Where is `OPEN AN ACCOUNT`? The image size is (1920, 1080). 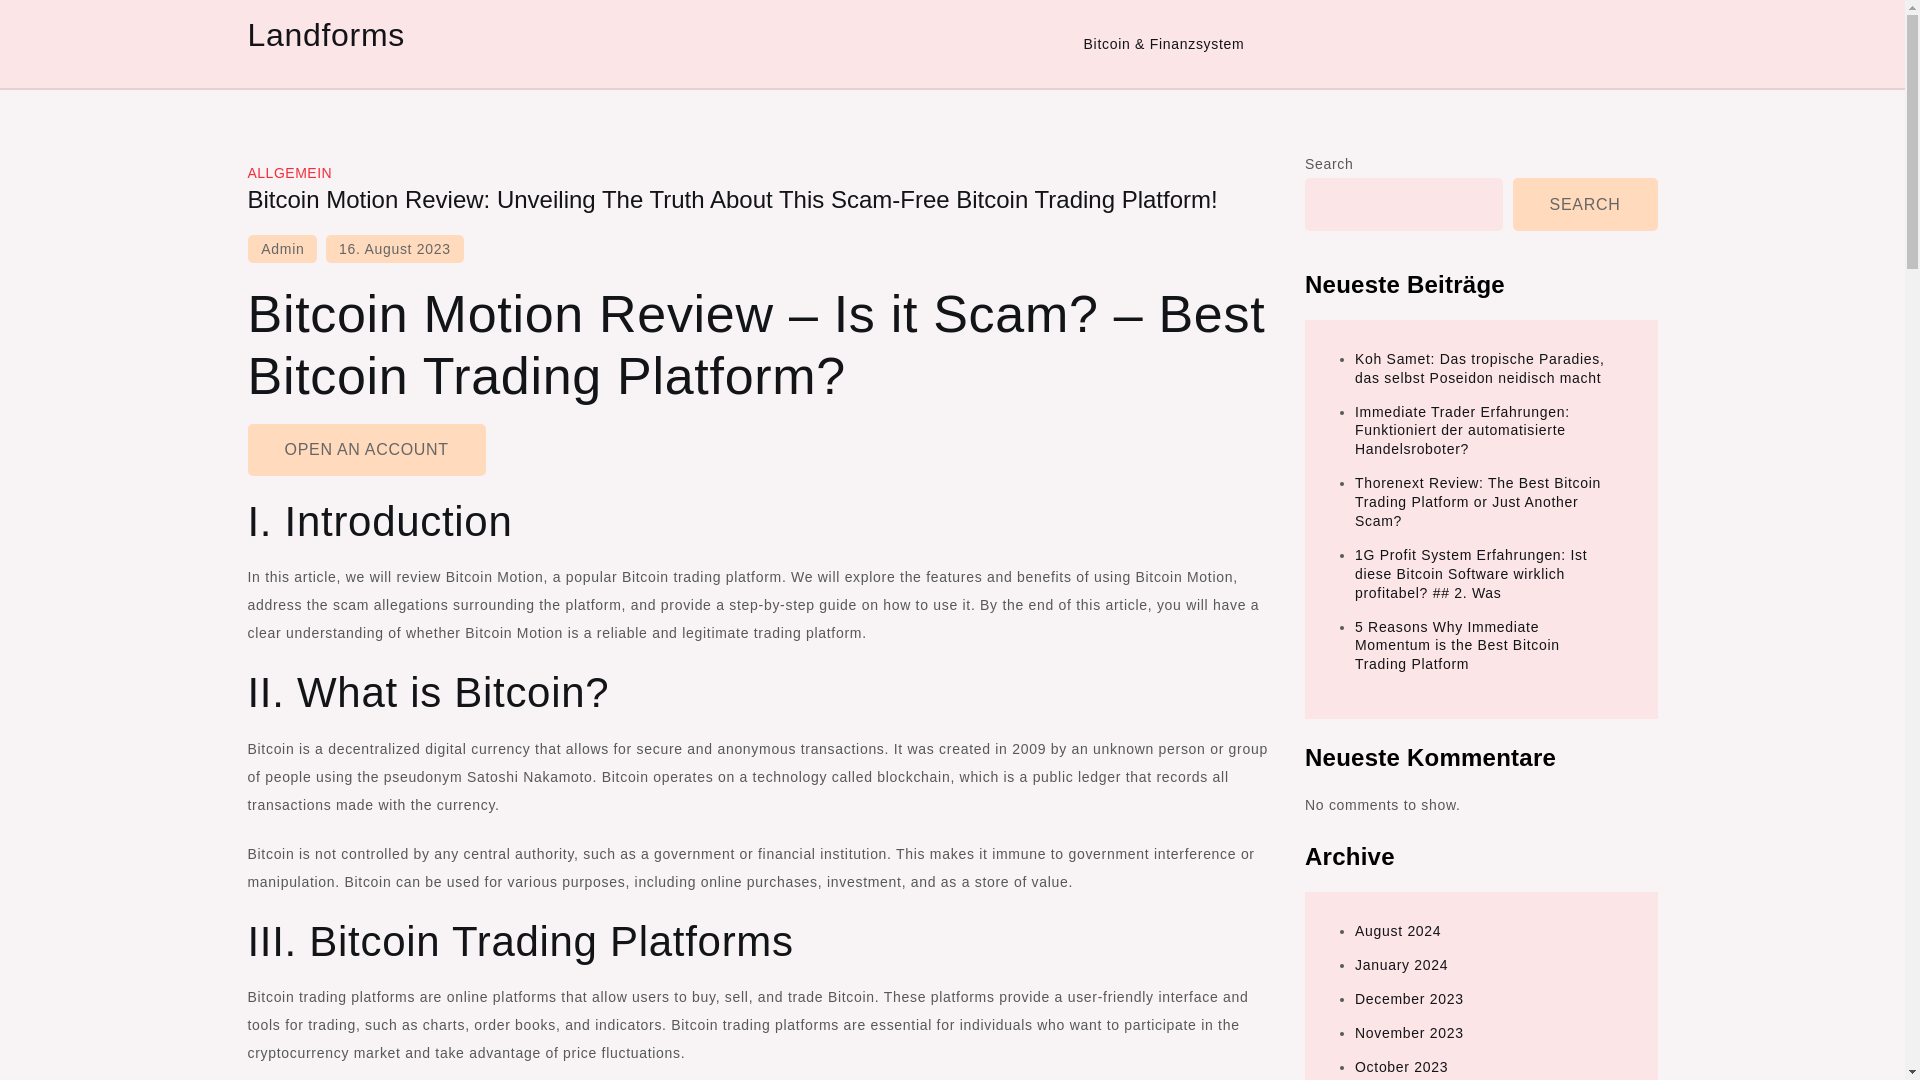
OPEN AN ACCOUNT is located at coordinates (366, 450).